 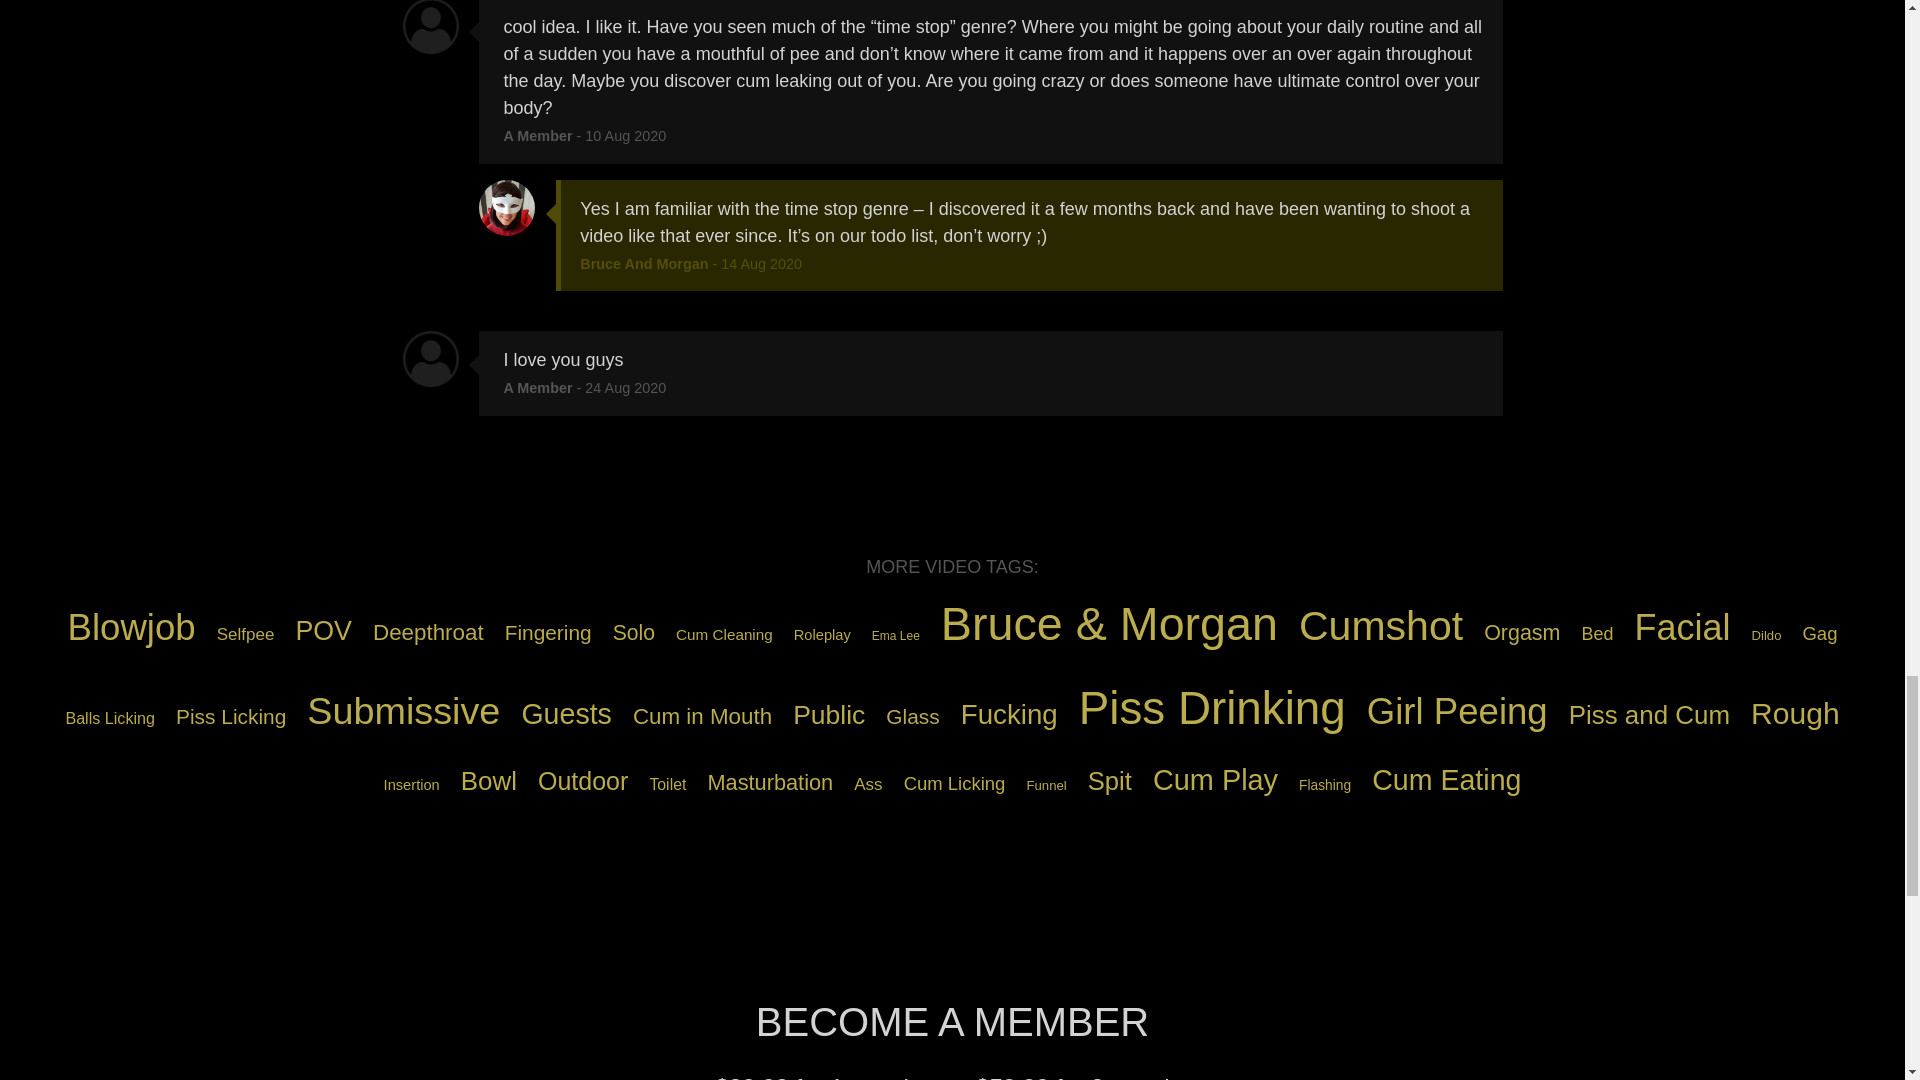 I want to click on Blowjob, so click(x=131, y=628).